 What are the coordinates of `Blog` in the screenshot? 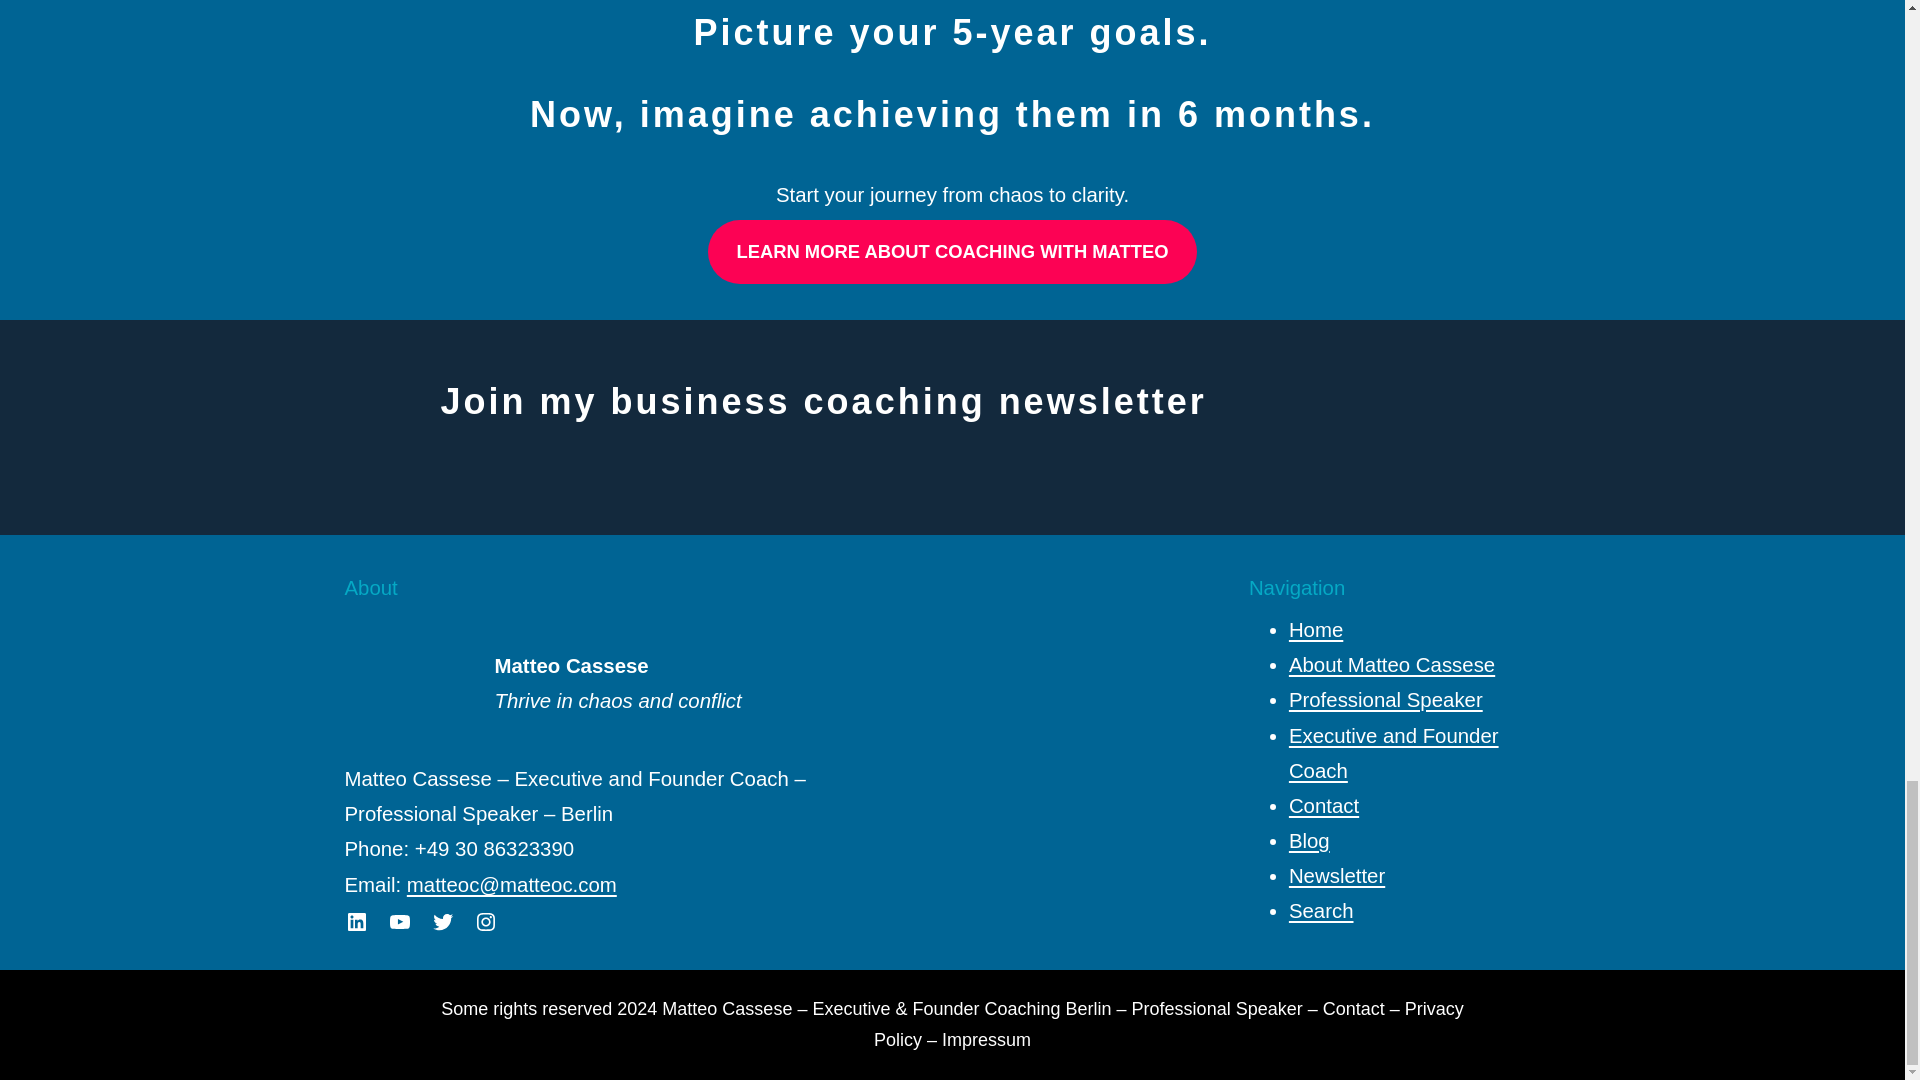 It's located at (1309, 841).